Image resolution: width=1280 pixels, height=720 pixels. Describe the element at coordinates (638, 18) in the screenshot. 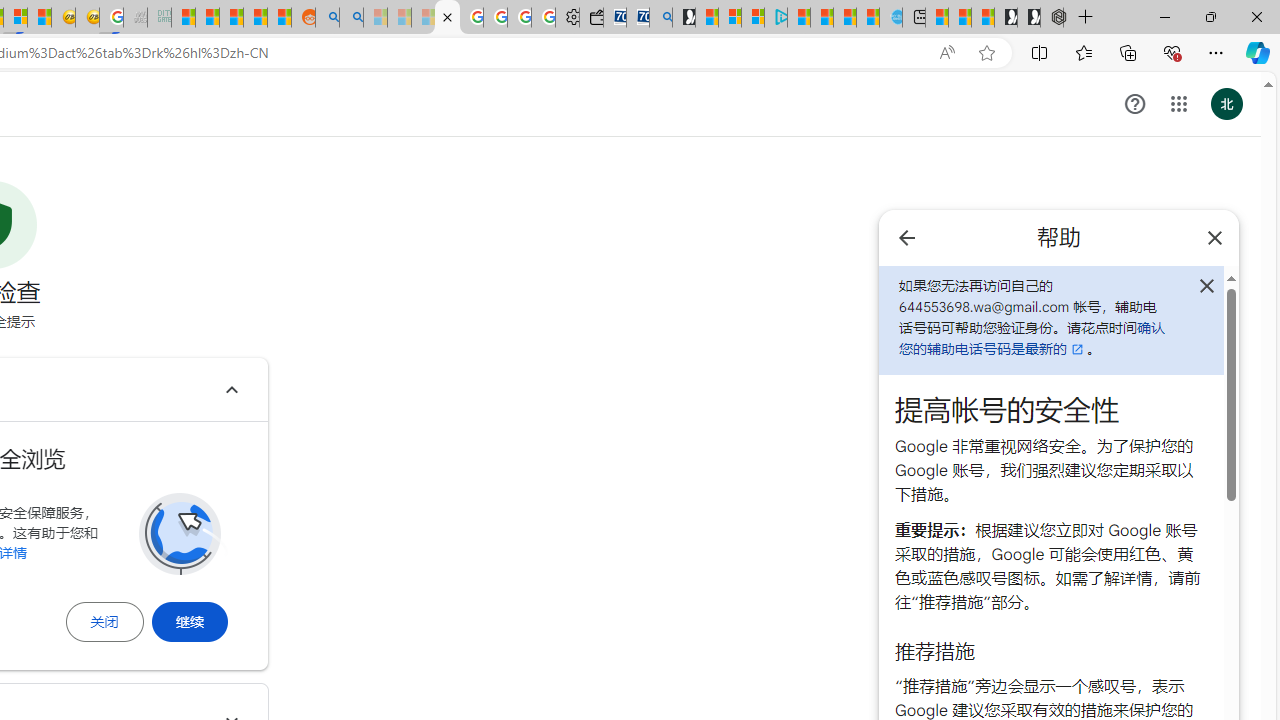

I see `Cheap Car Rentals - Save70.com` at that location.